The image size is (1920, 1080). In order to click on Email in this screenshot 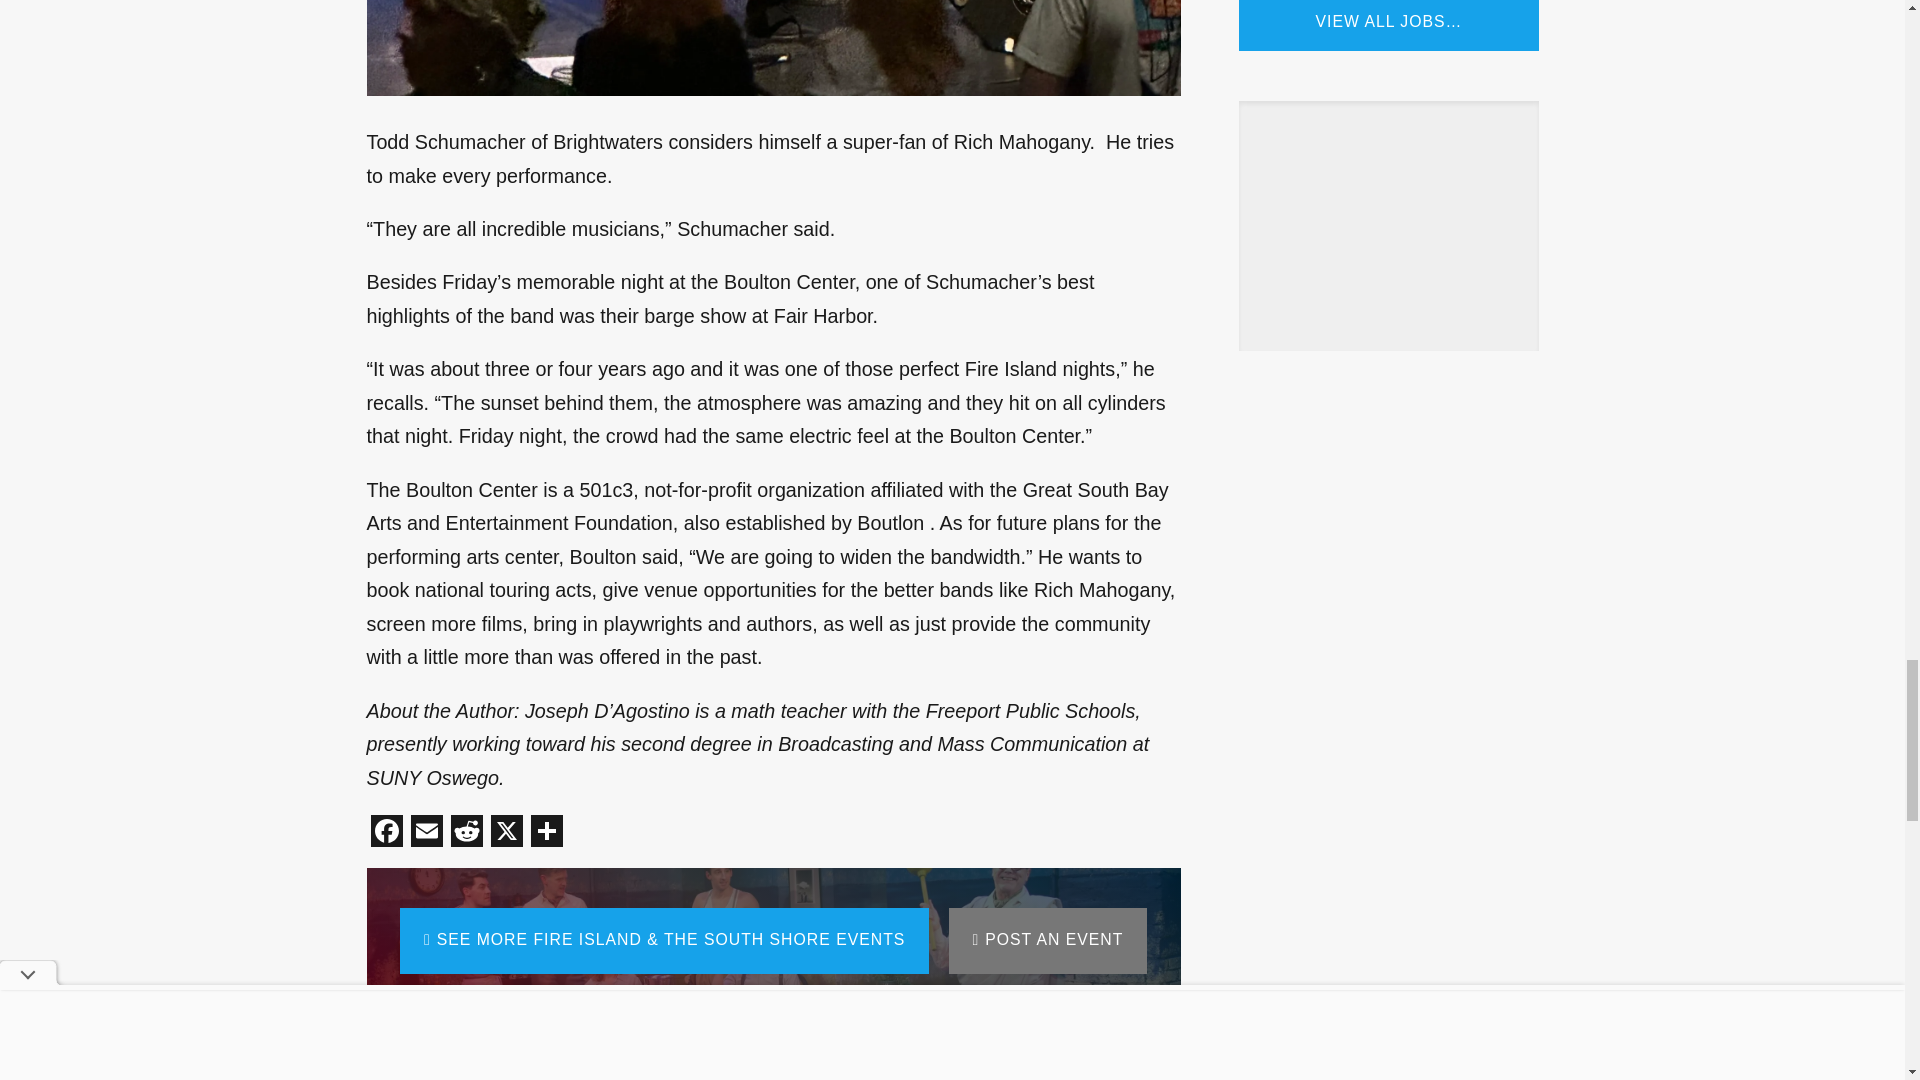, I will do `click(425, 834)`.